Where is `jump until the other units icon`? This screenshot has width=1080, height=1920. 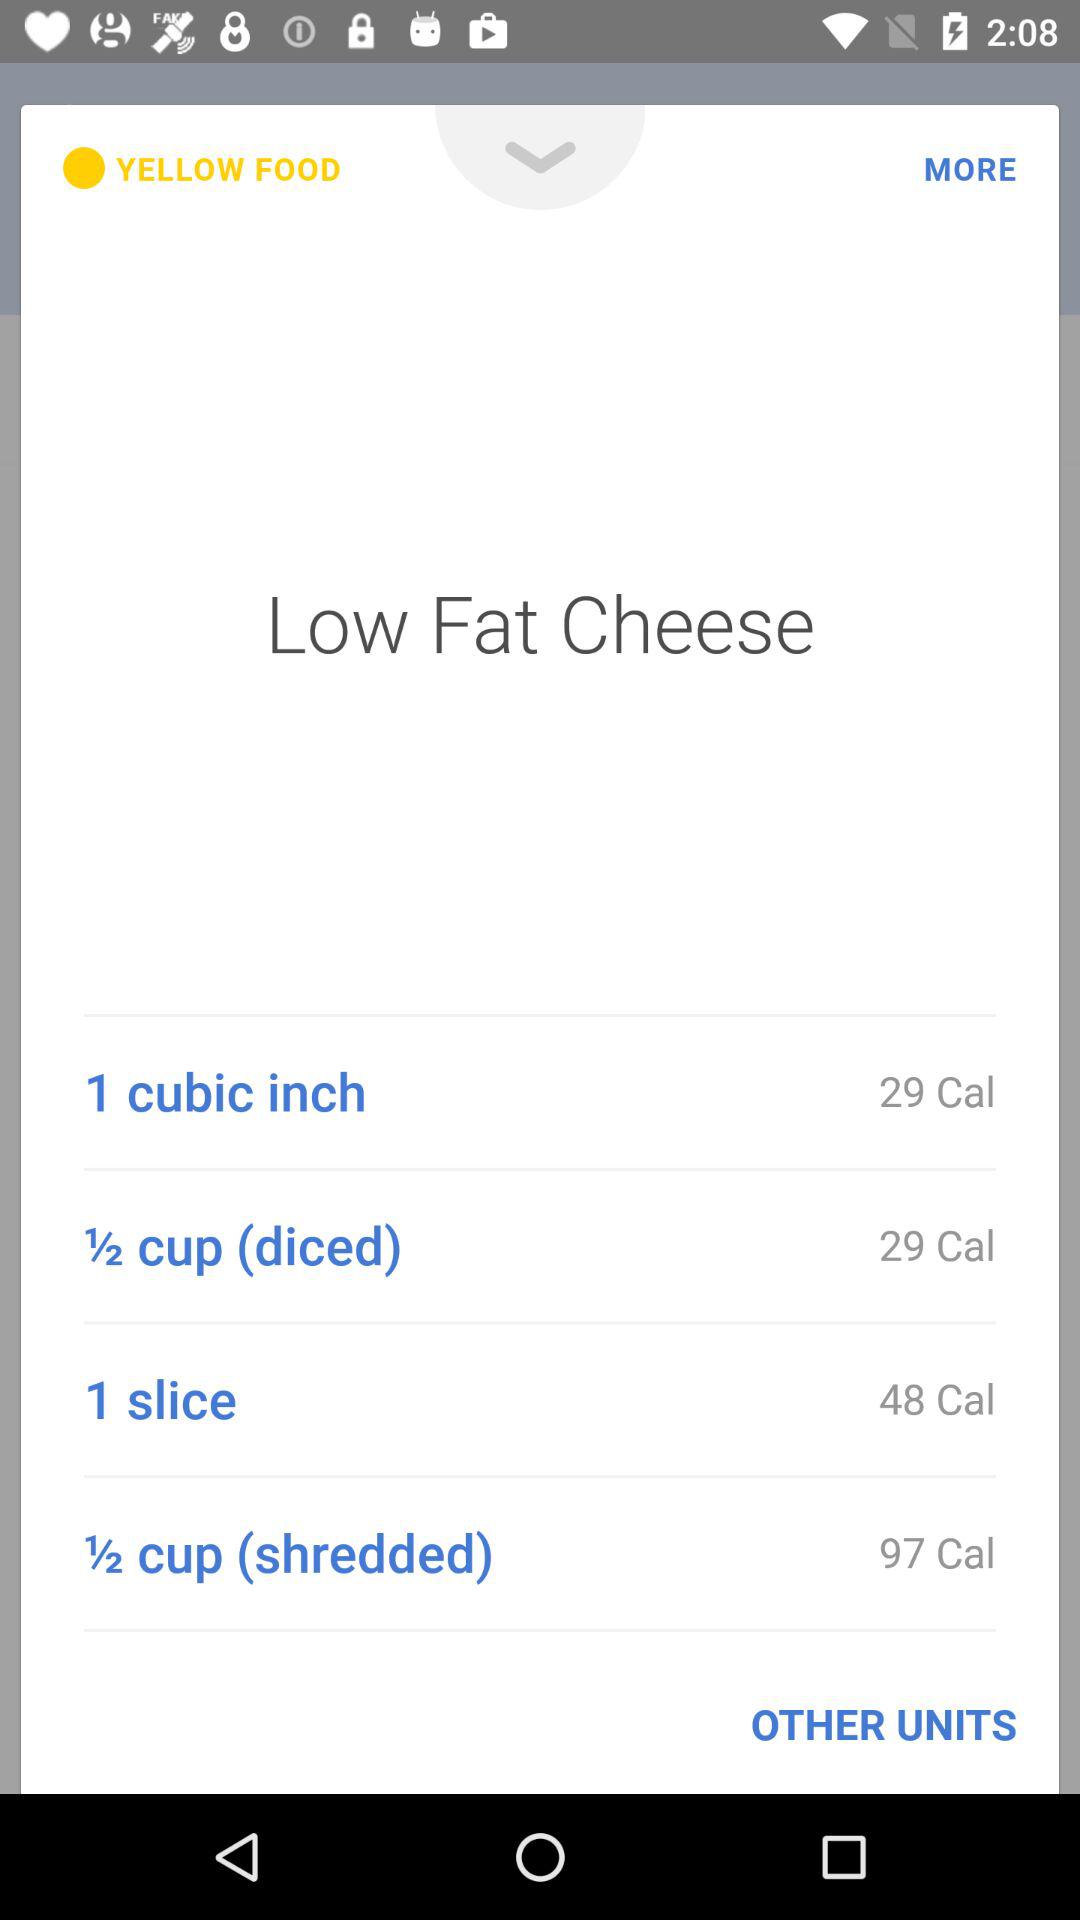
jump until the other units icon is located at coordinates (883, 1724).